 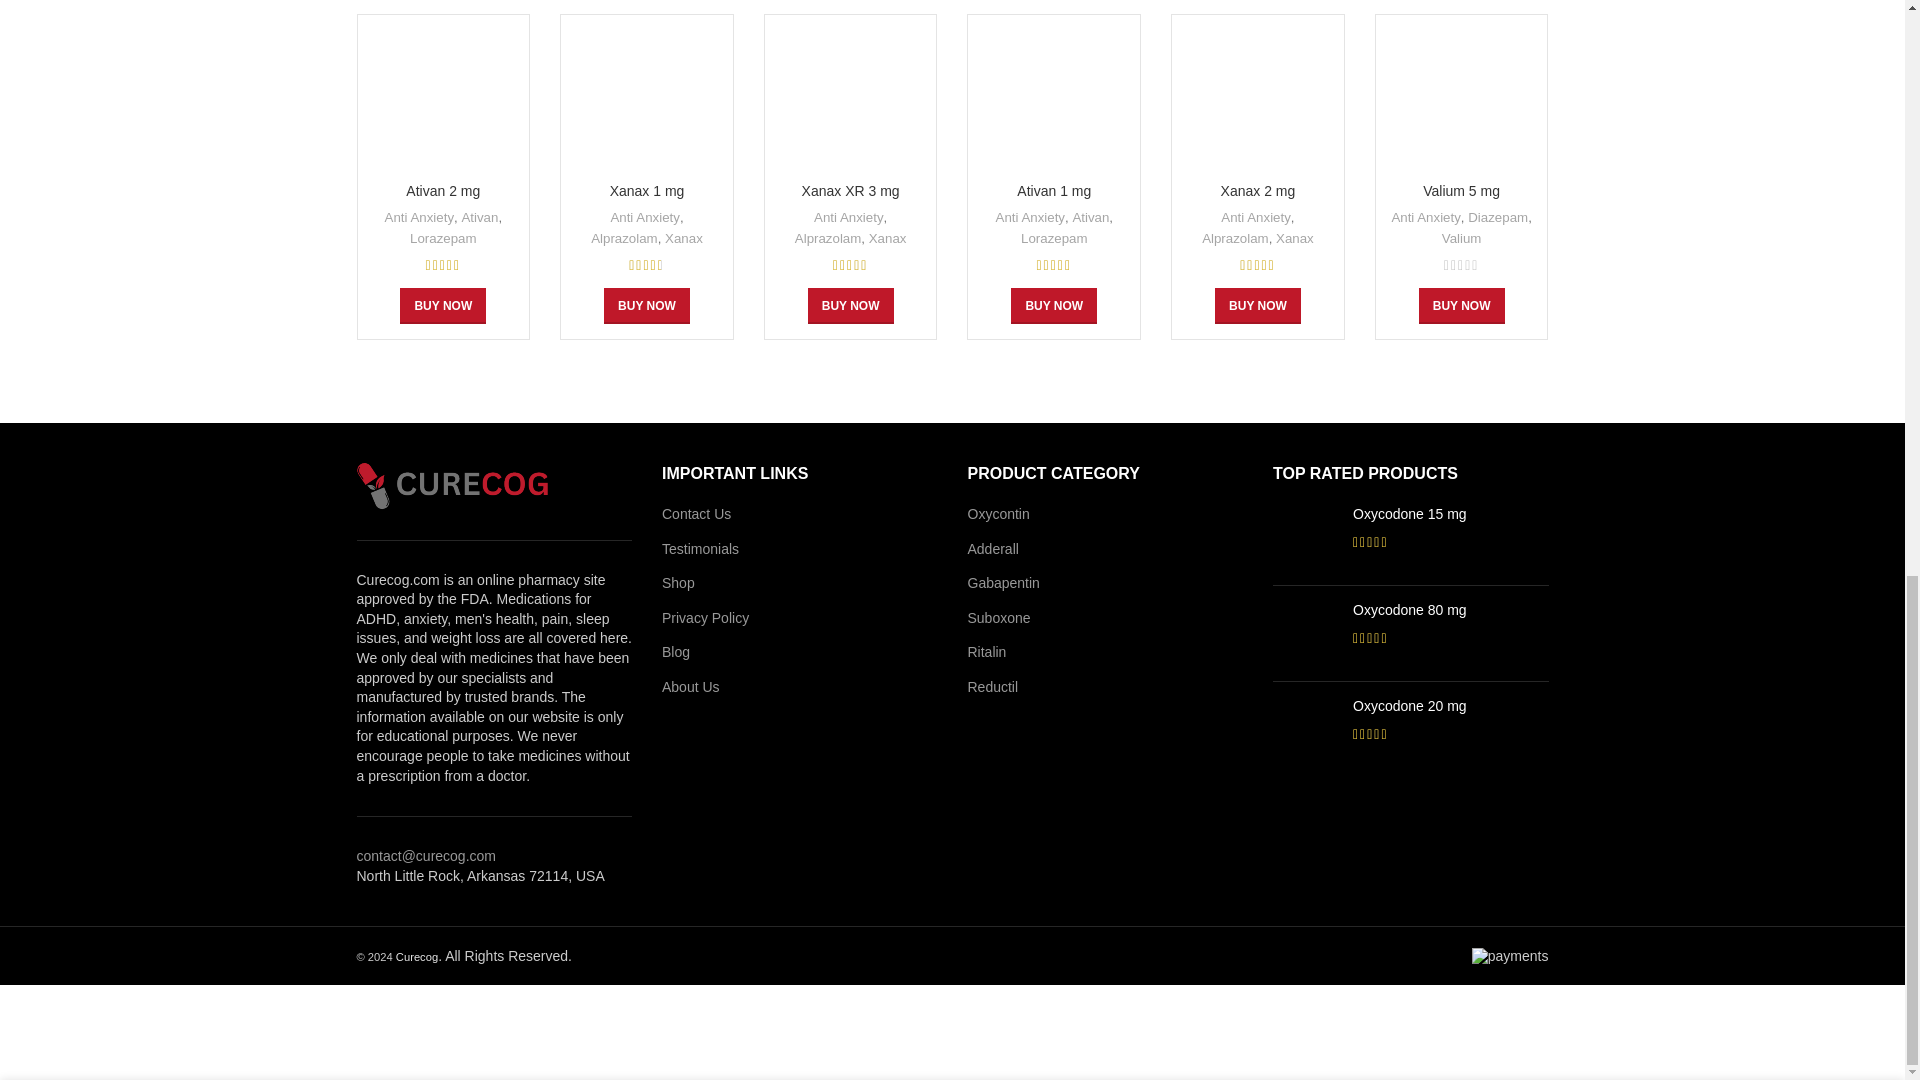 What do you see at coordinates (1305, 633) in the screenshot?
I see `Oxycodone 80 mg` at bounding box center [1305, 633].